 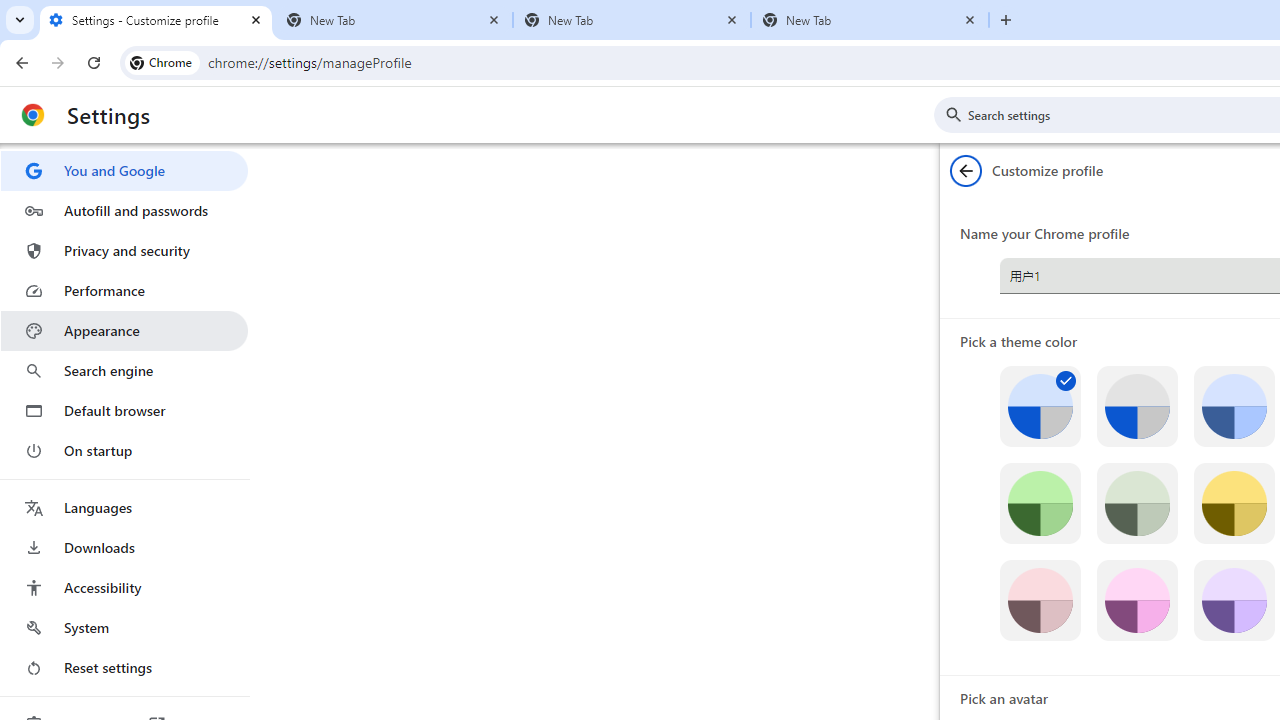 I want to click on Languages, so click(x=124, y=508).